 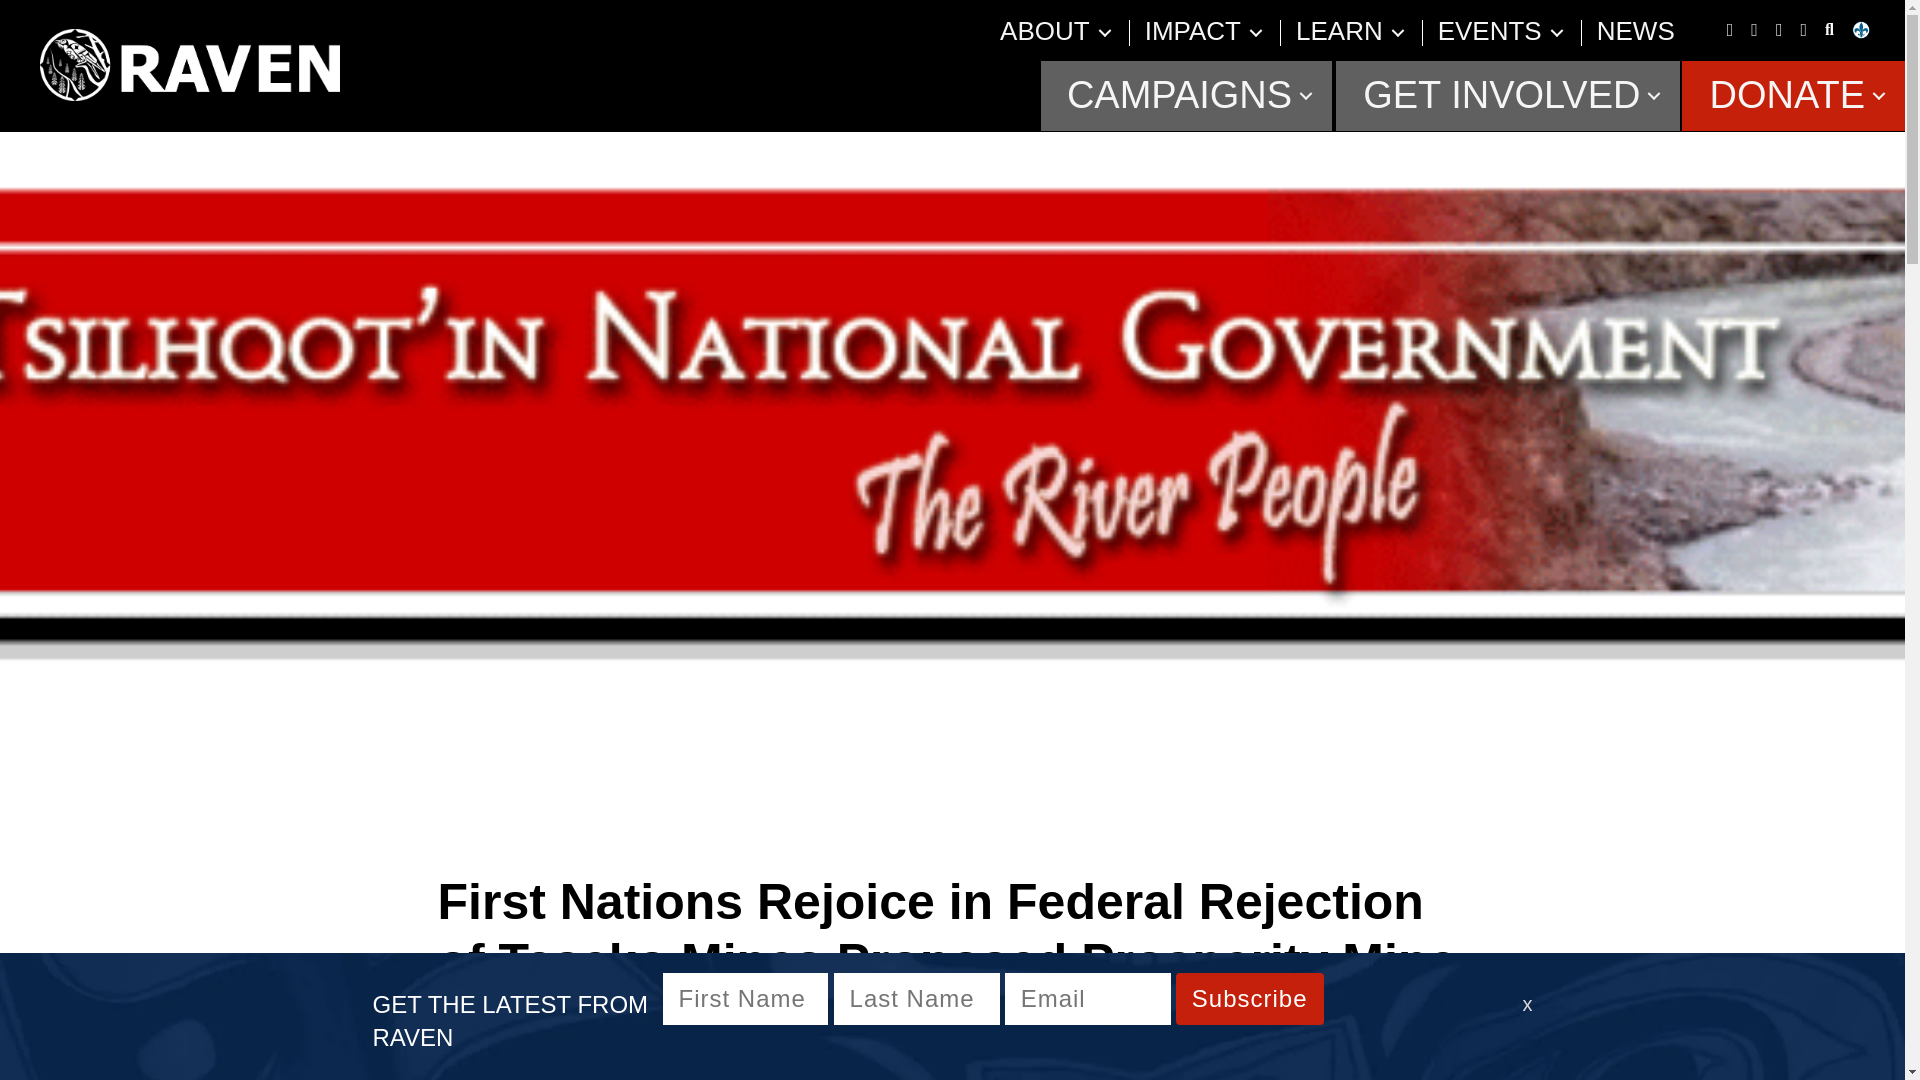 I want to click on IMPACT, so click(x=1192, y=32).